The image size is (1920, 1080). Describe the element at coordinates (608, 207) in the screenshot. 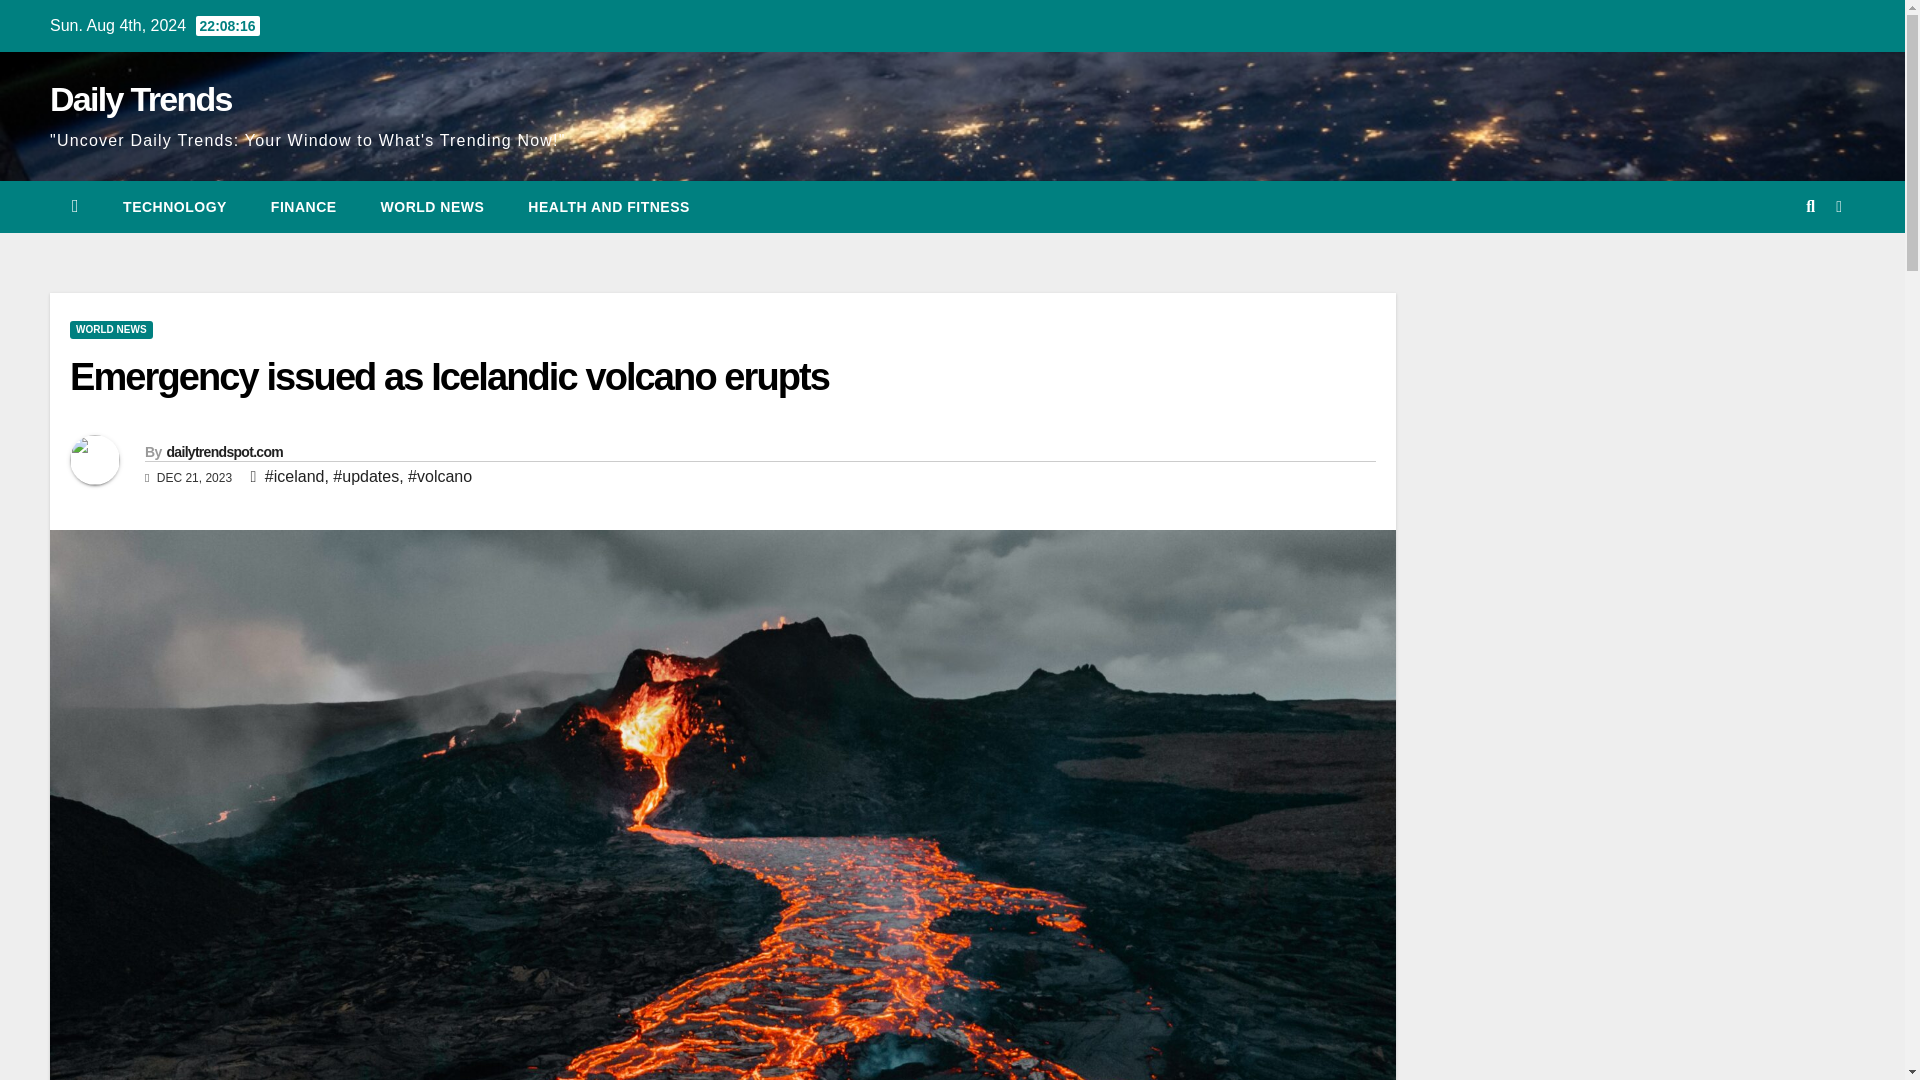

I see `HEALTH AND FITNESS` at that location.